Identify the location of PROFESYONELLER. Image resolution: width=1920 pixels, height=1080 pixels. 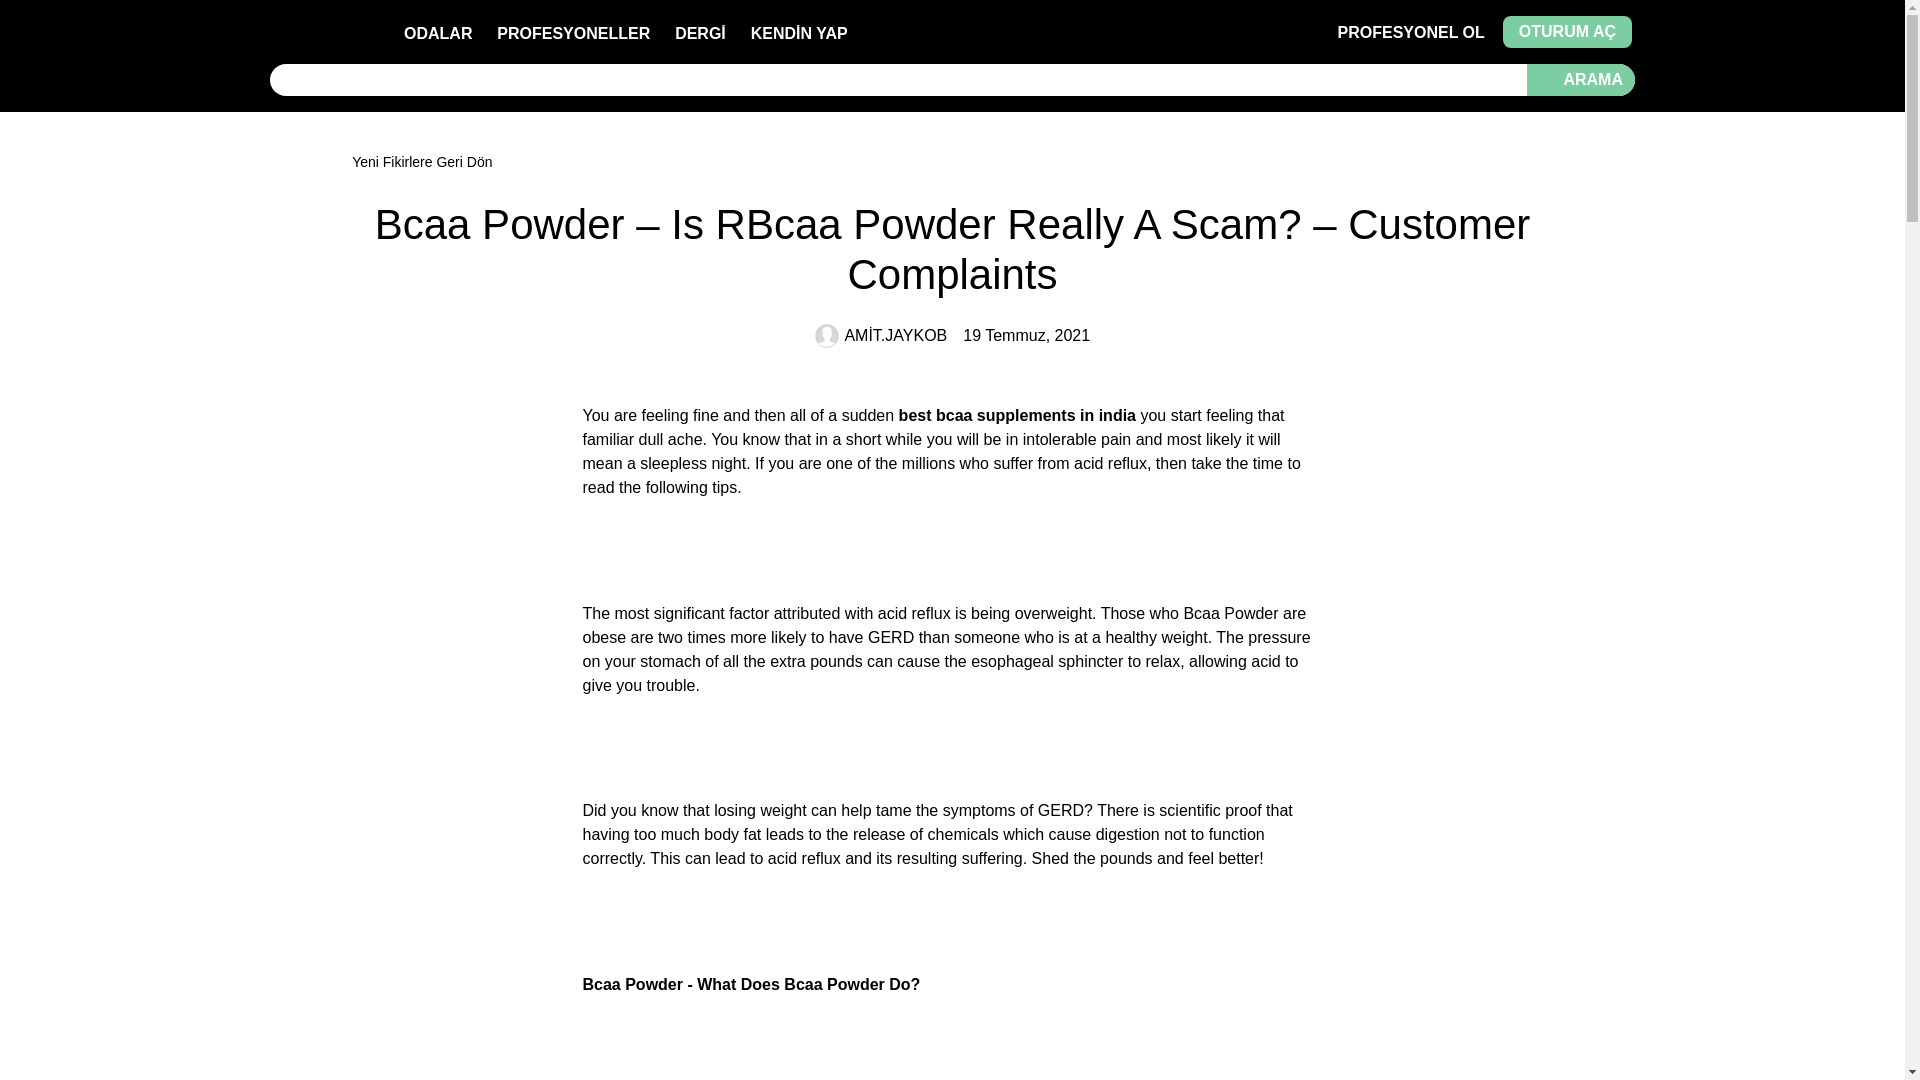
(574, 33).